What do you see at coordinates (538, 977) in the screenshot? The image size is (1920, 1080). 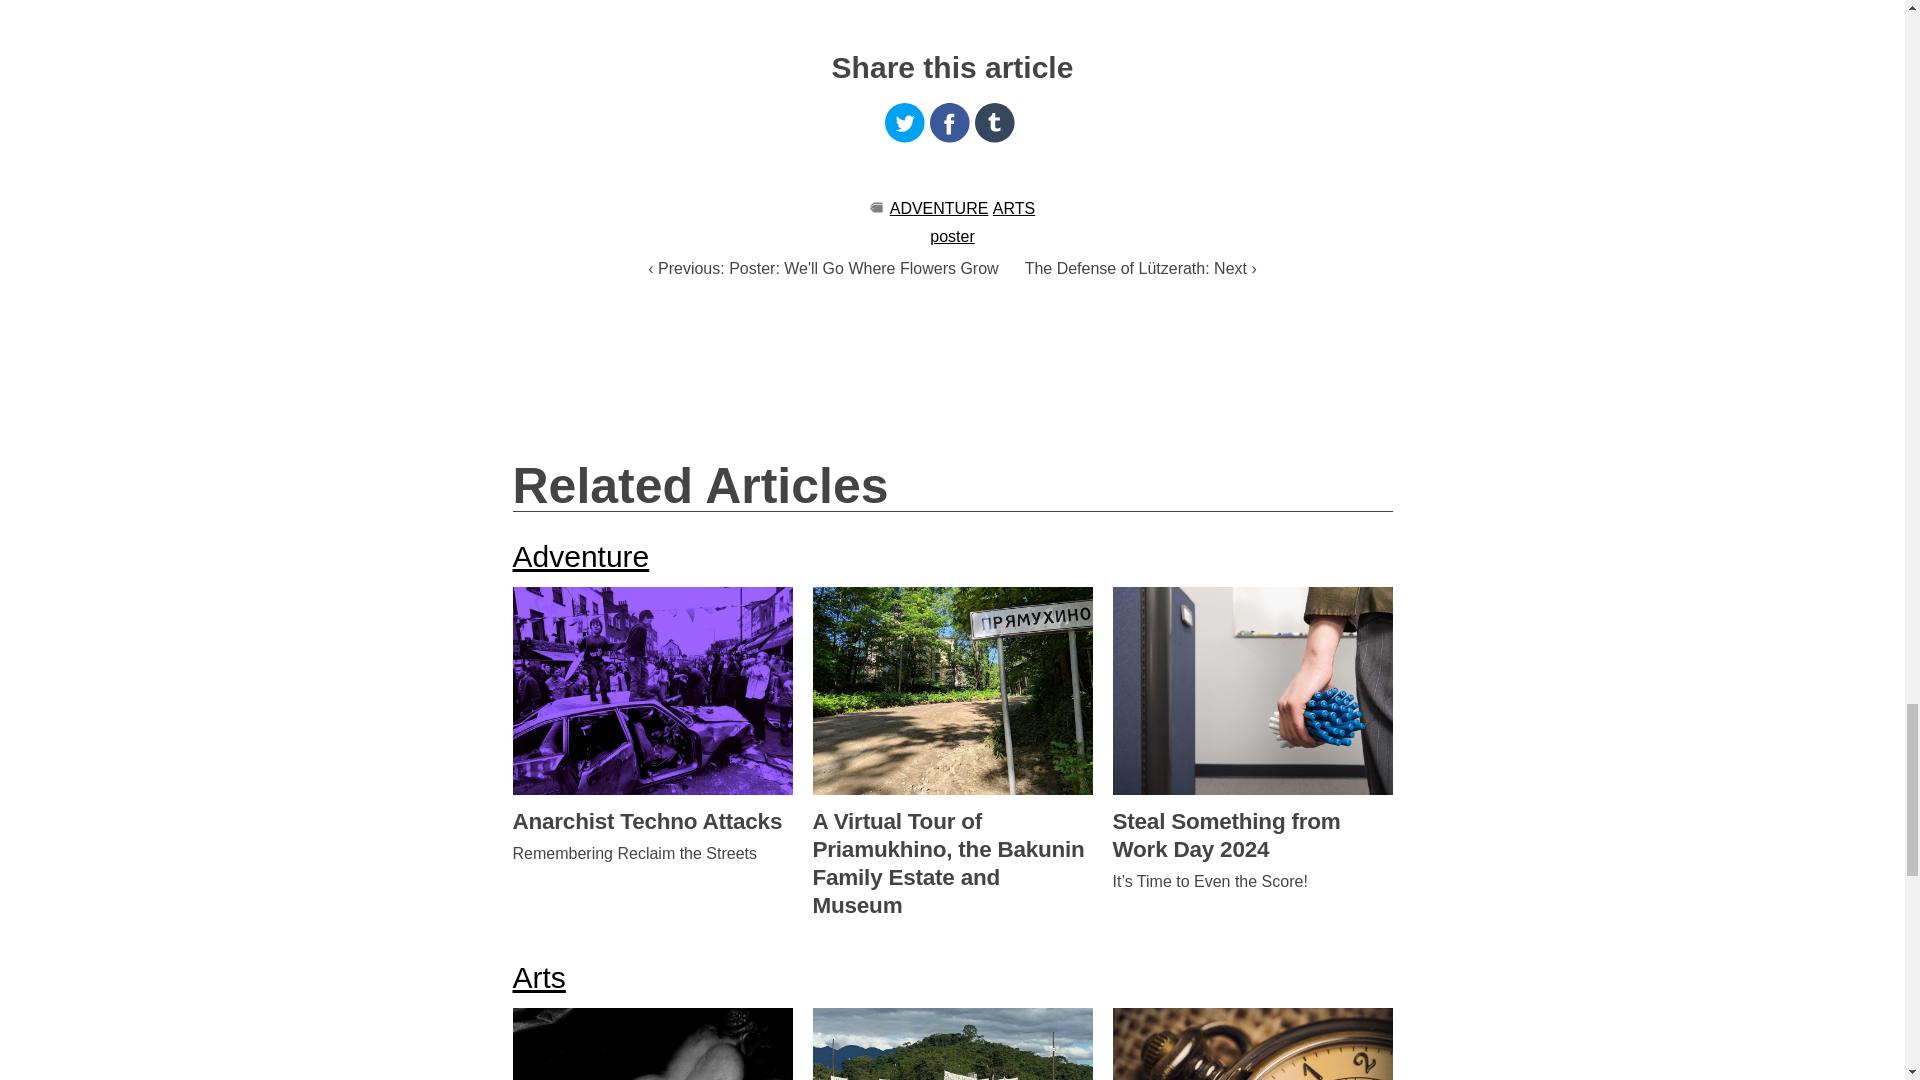 I see `Arts` at bounding box center [538, 977].